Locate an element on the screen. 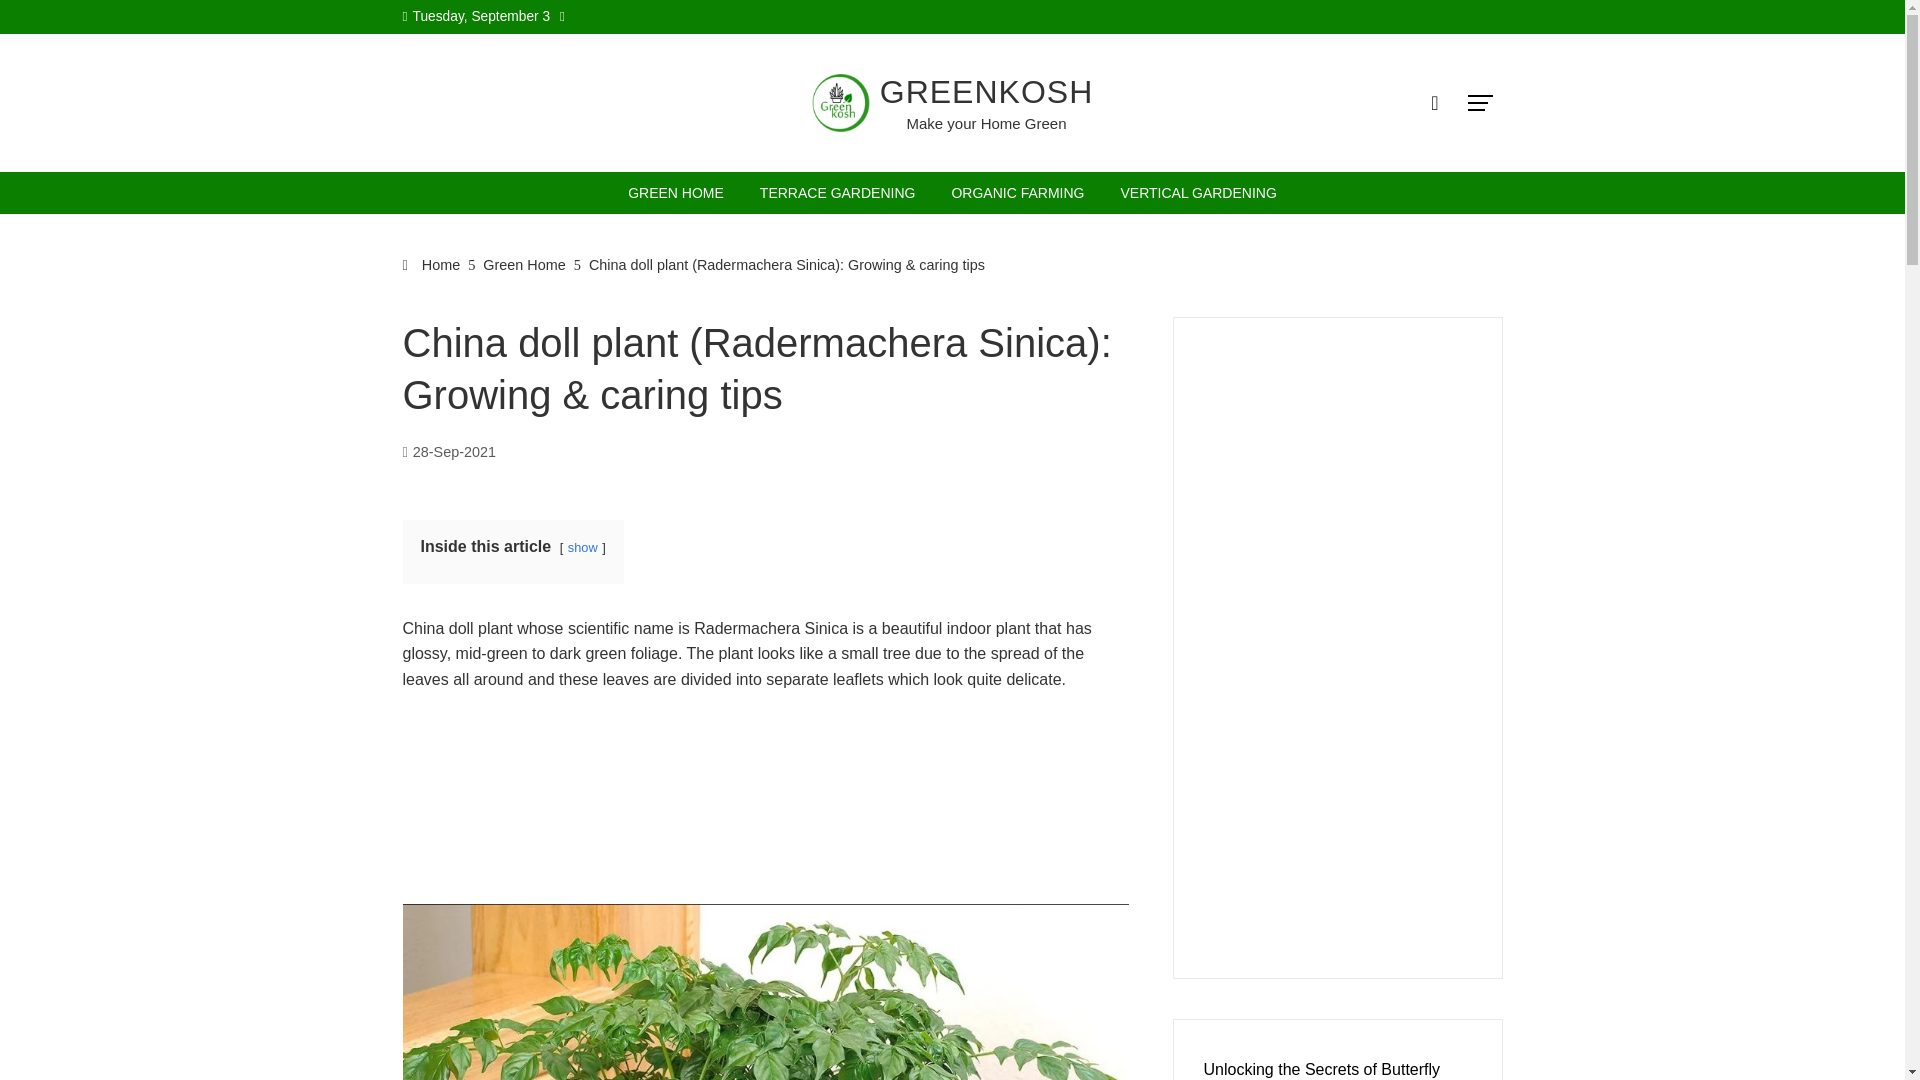  Advertisement is located at coordinates (764, 812).